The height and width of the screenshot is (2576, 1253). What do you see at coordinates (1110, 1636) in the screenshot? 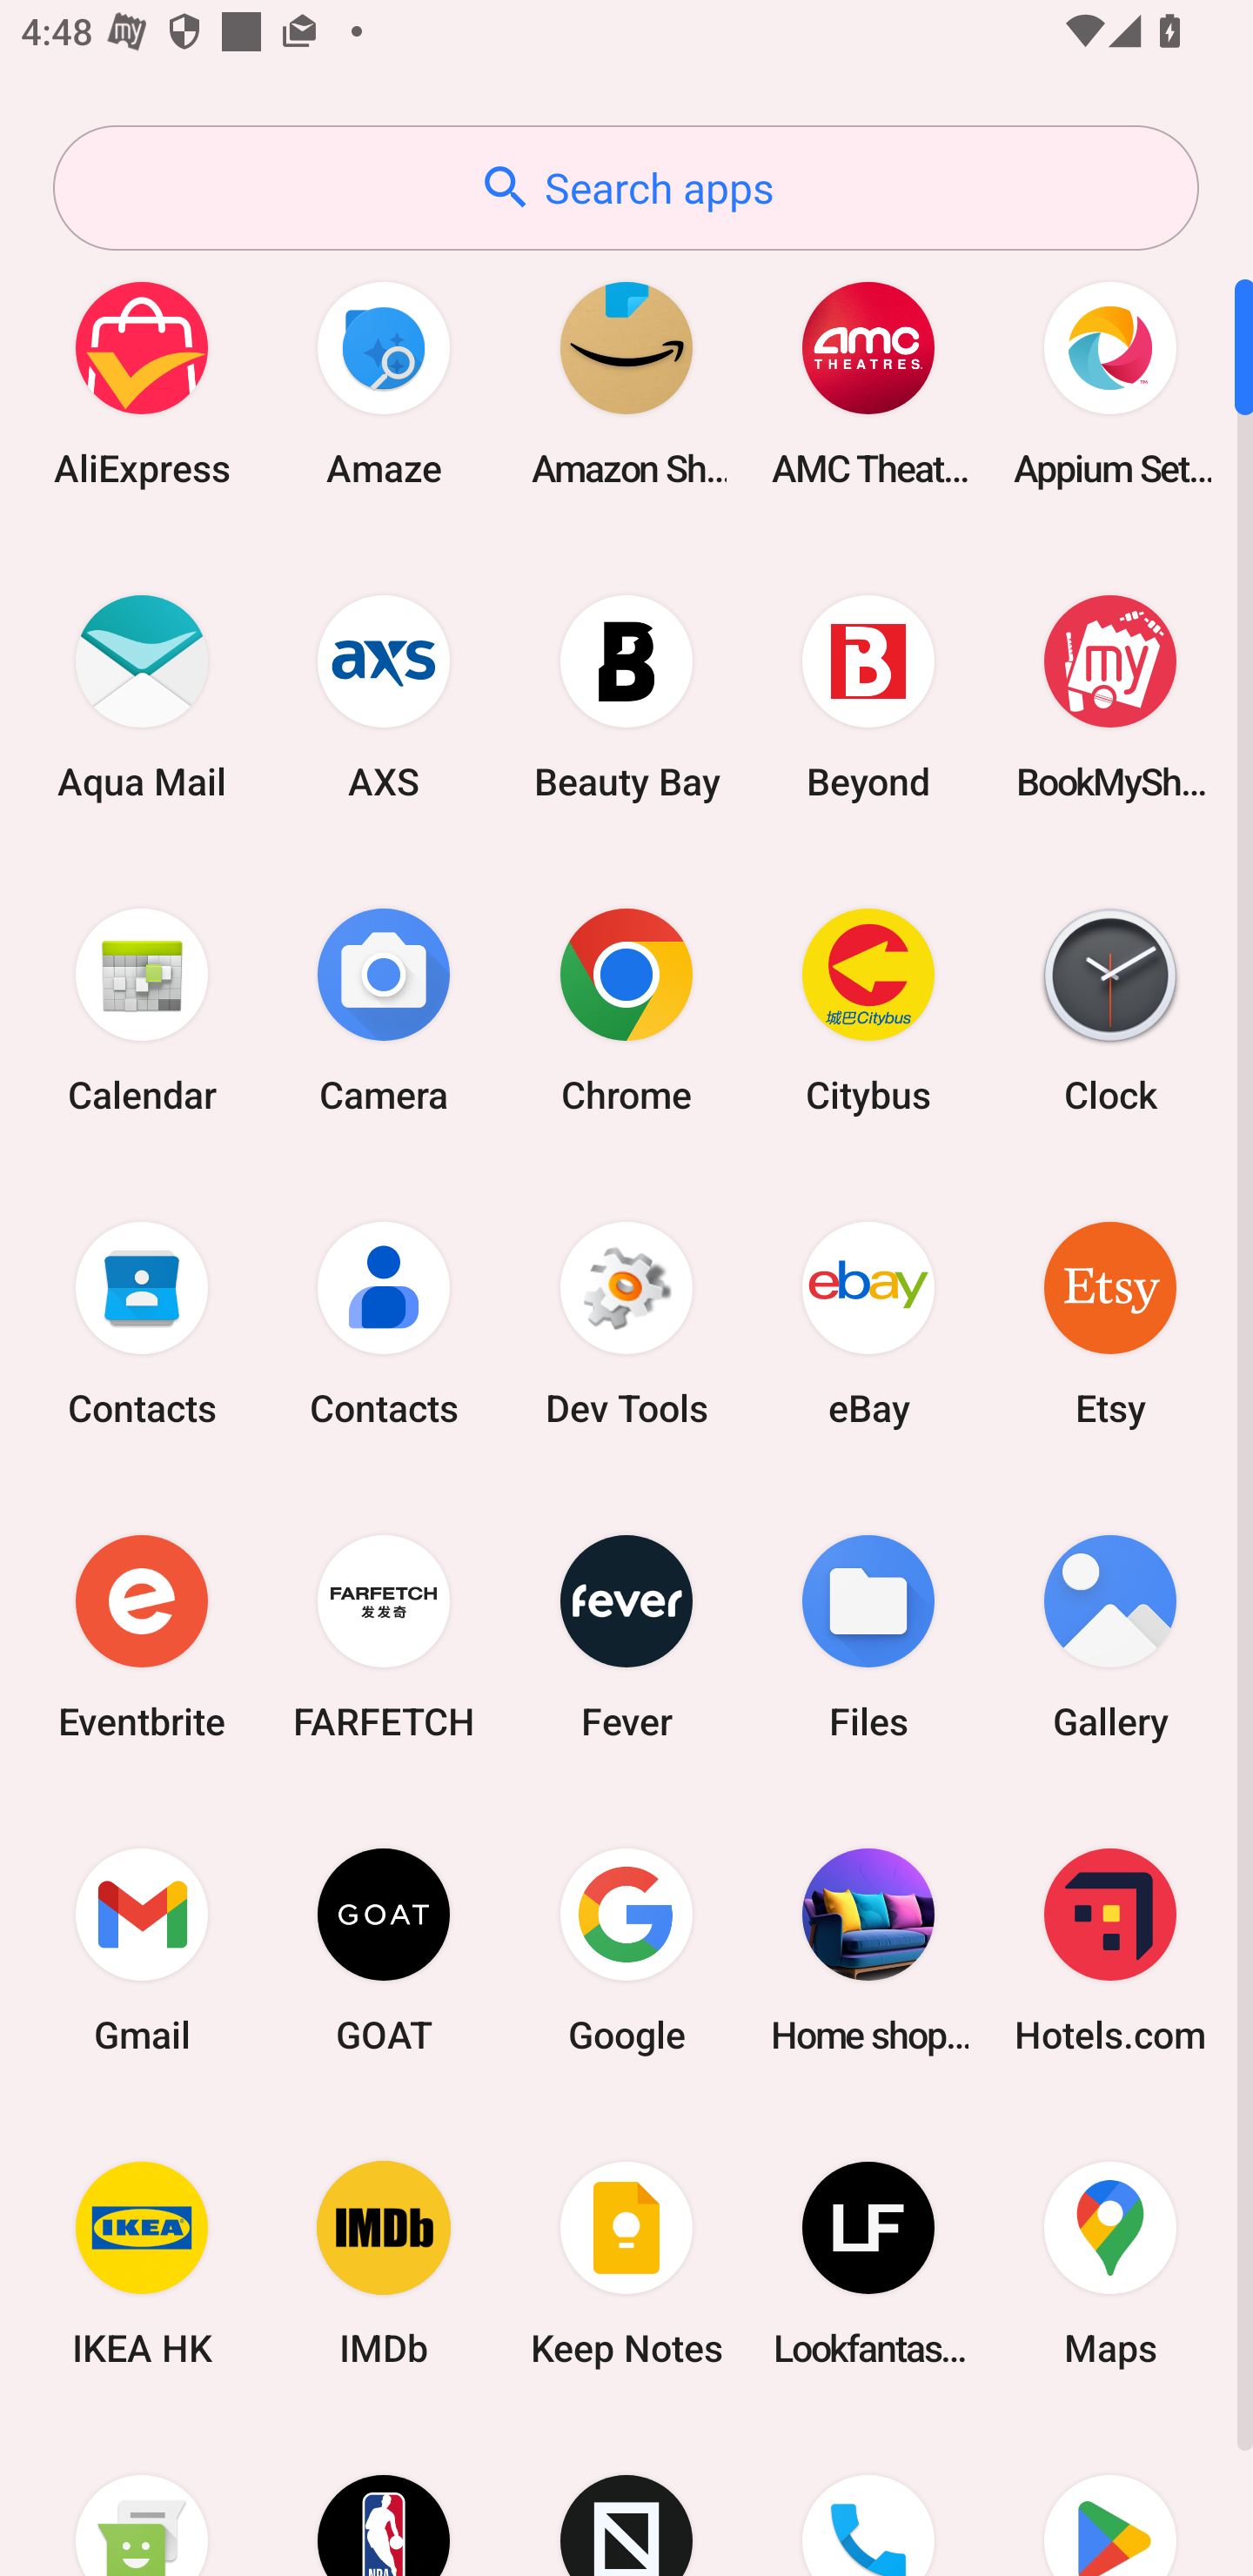
I see `Gallery` at bounding box center [1110, 1636].